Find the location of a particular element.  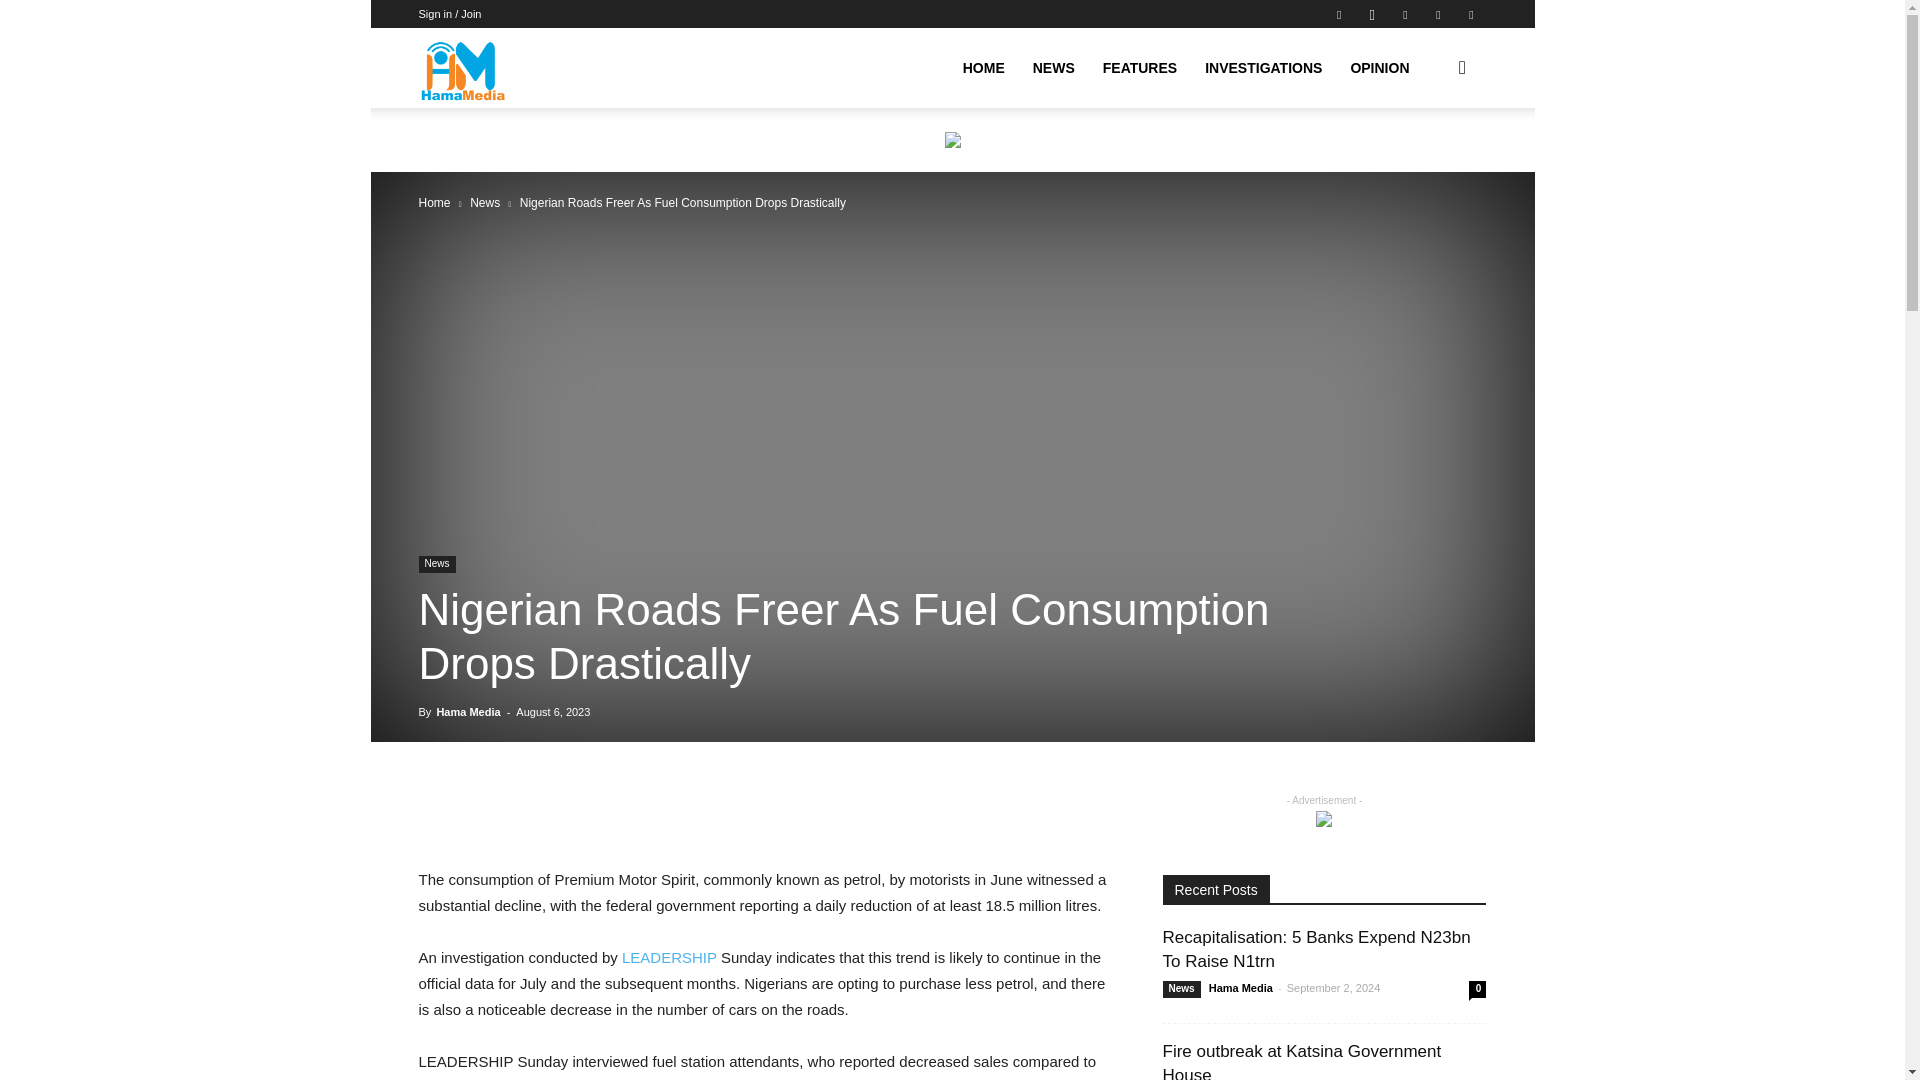

INVESTIGATIONS is located at coordinates (1263, 68).